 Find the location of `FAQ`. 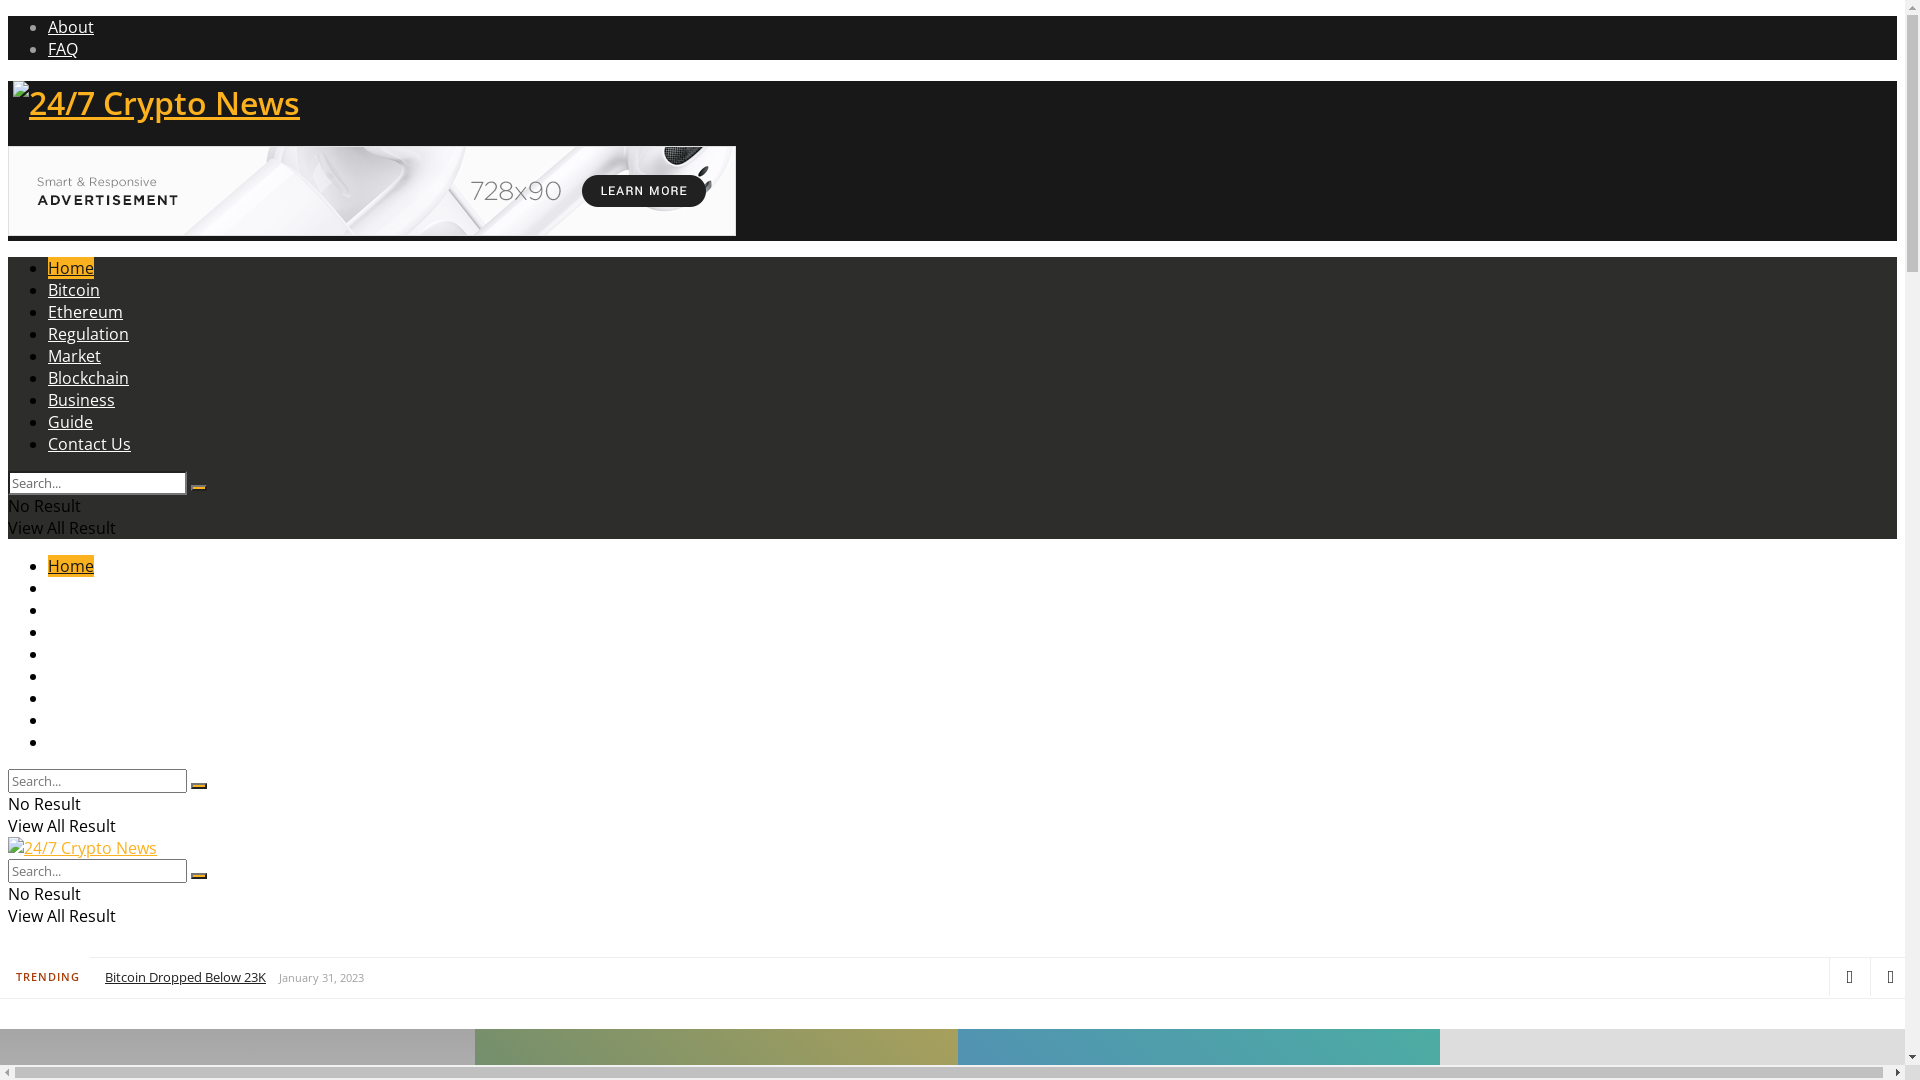

FAQ is located at coordinates (63, 49).